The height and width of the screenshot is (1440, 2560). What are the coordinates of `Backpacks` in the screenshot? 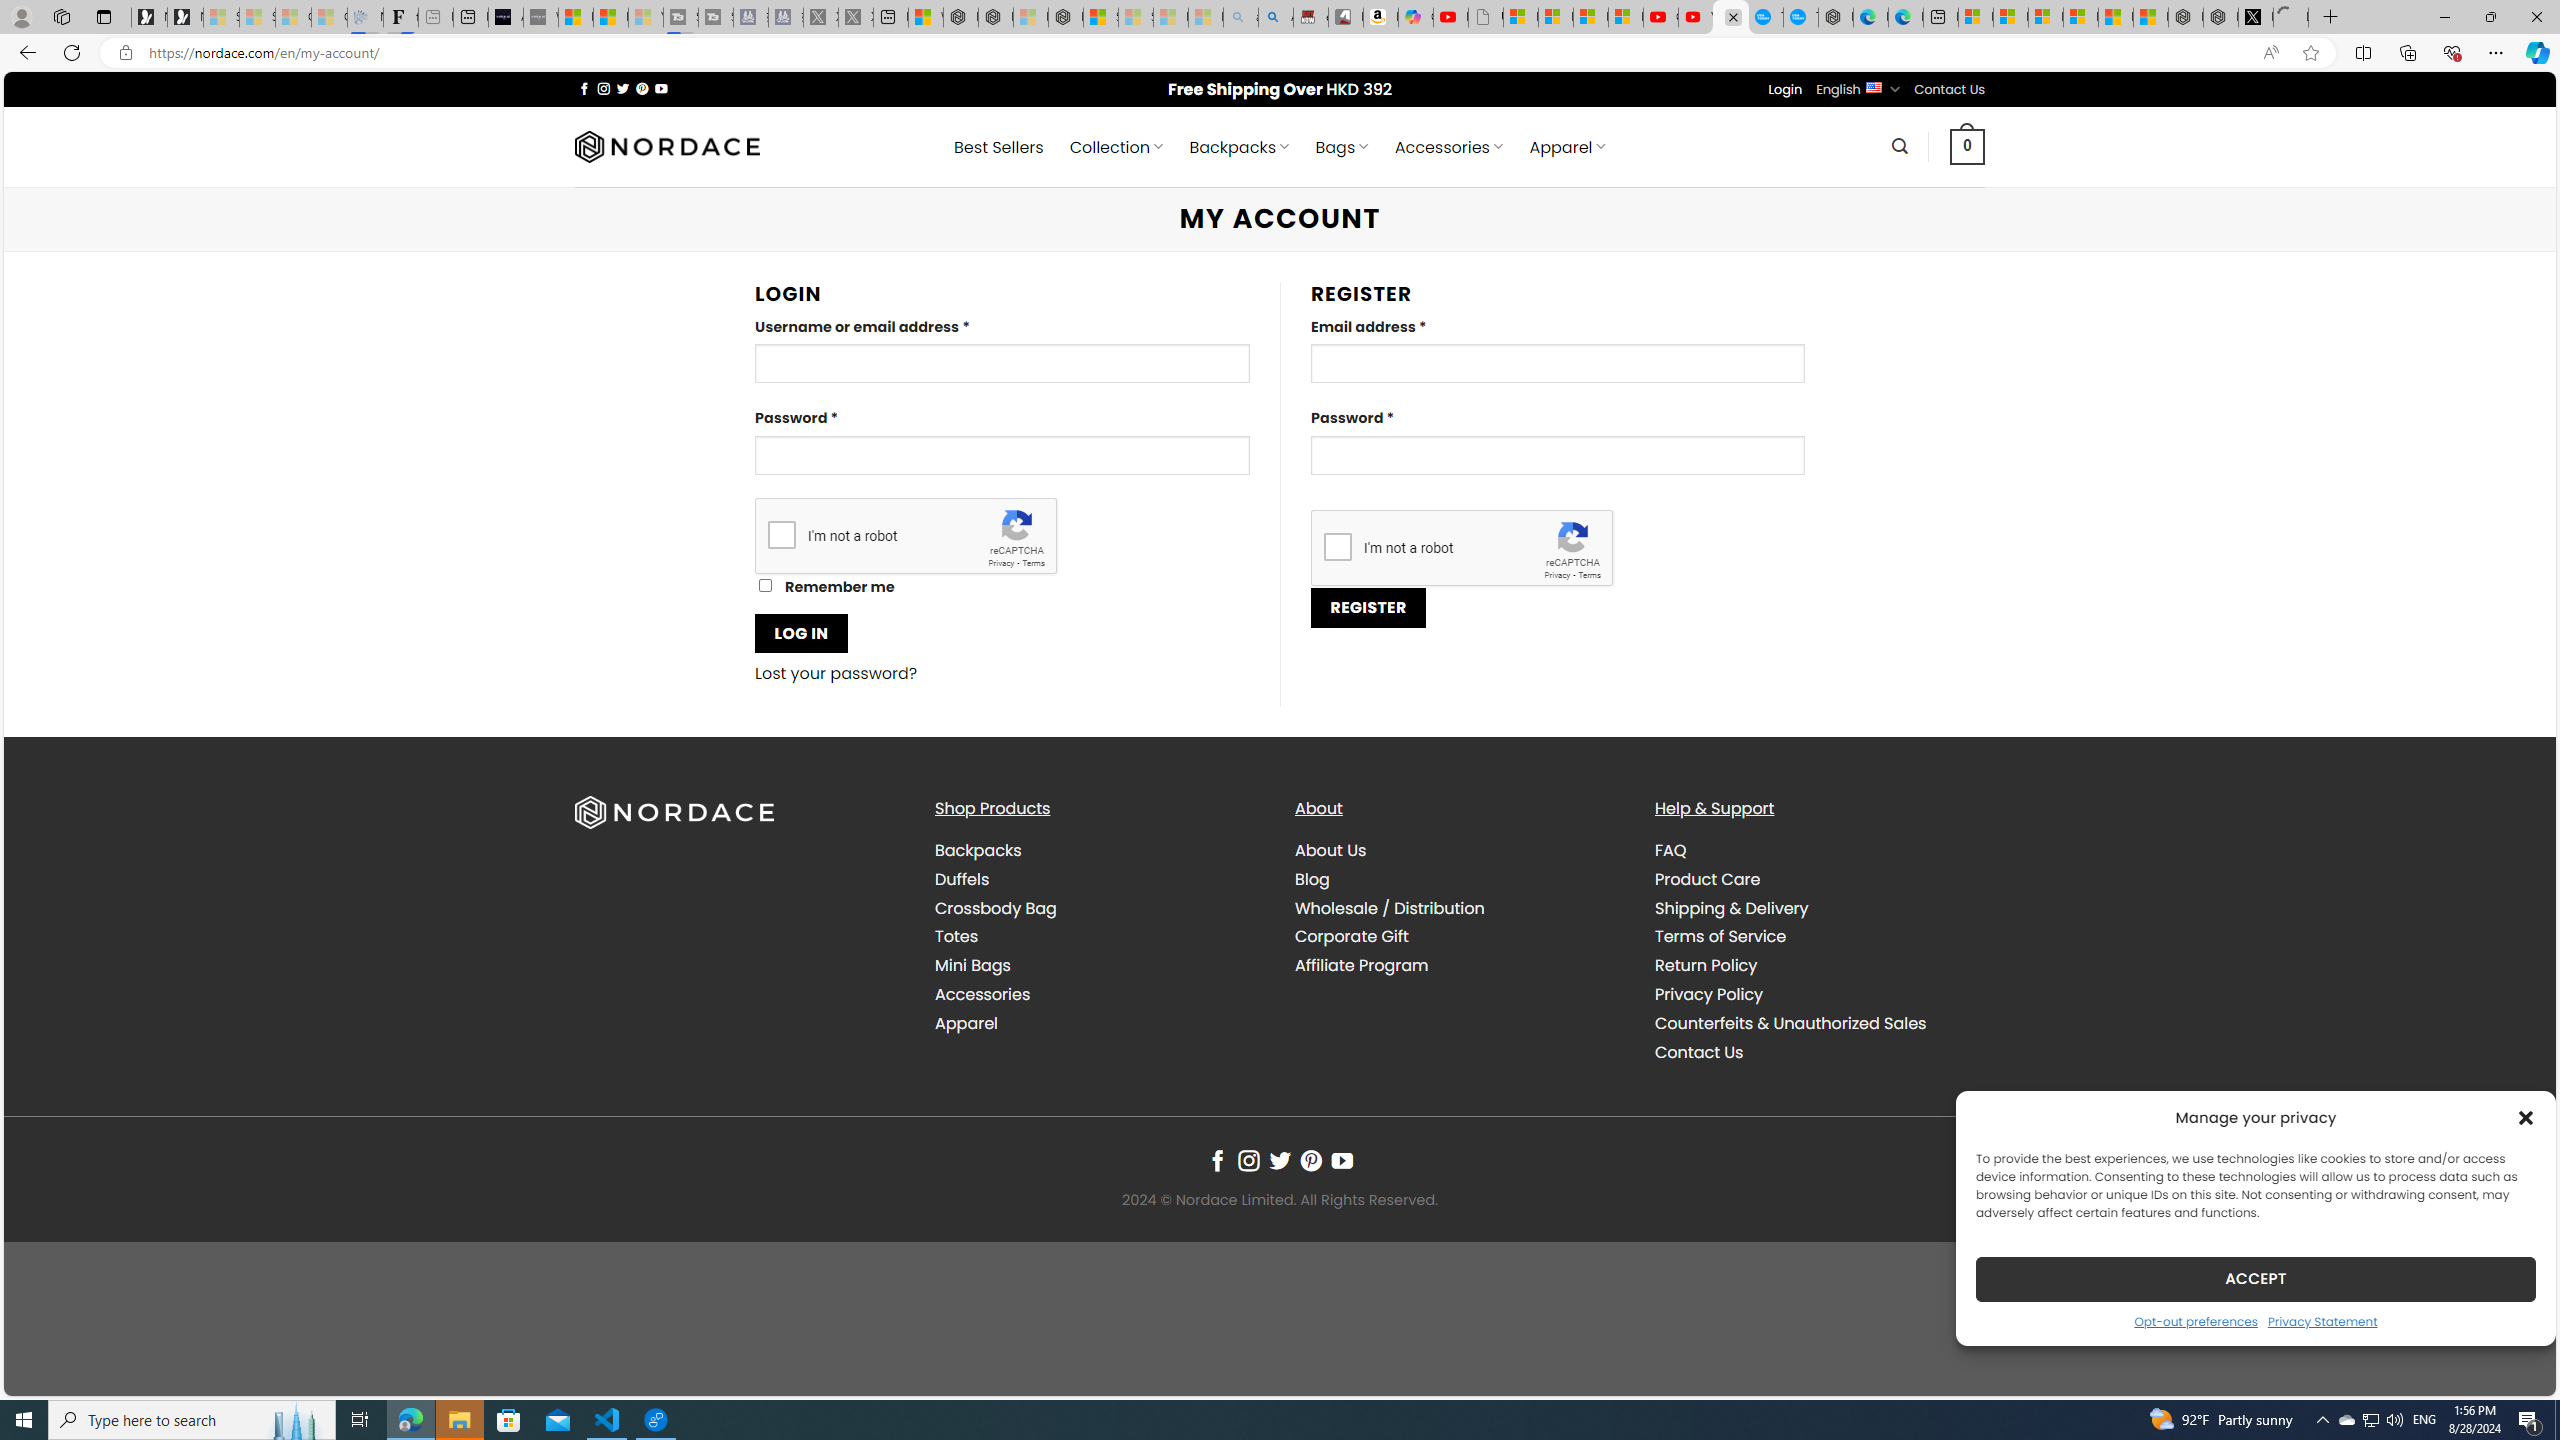 It's located at (978, 850).